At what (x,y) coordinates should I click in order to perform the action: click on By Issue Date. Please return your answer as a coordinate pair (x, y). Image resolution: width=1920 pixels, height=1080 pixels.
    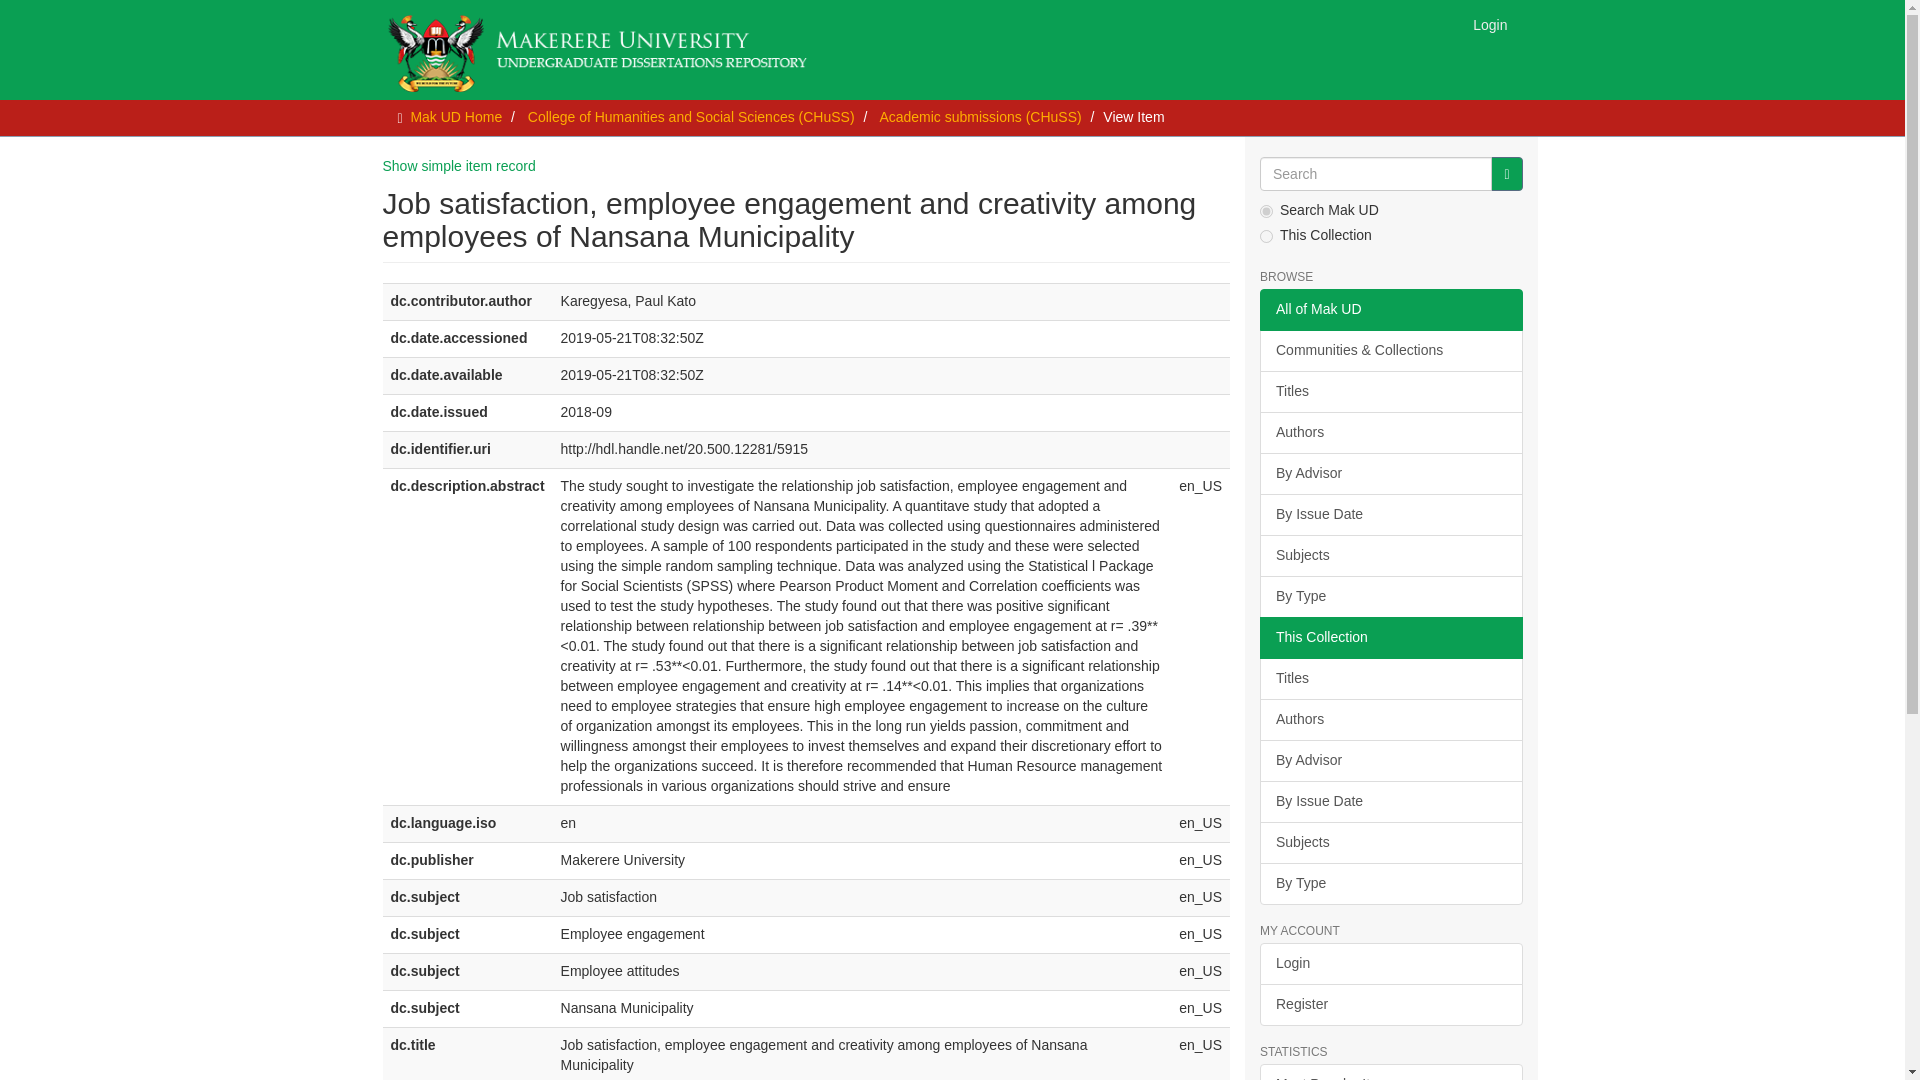
    Looking at the image, I should click on (1390, 801).